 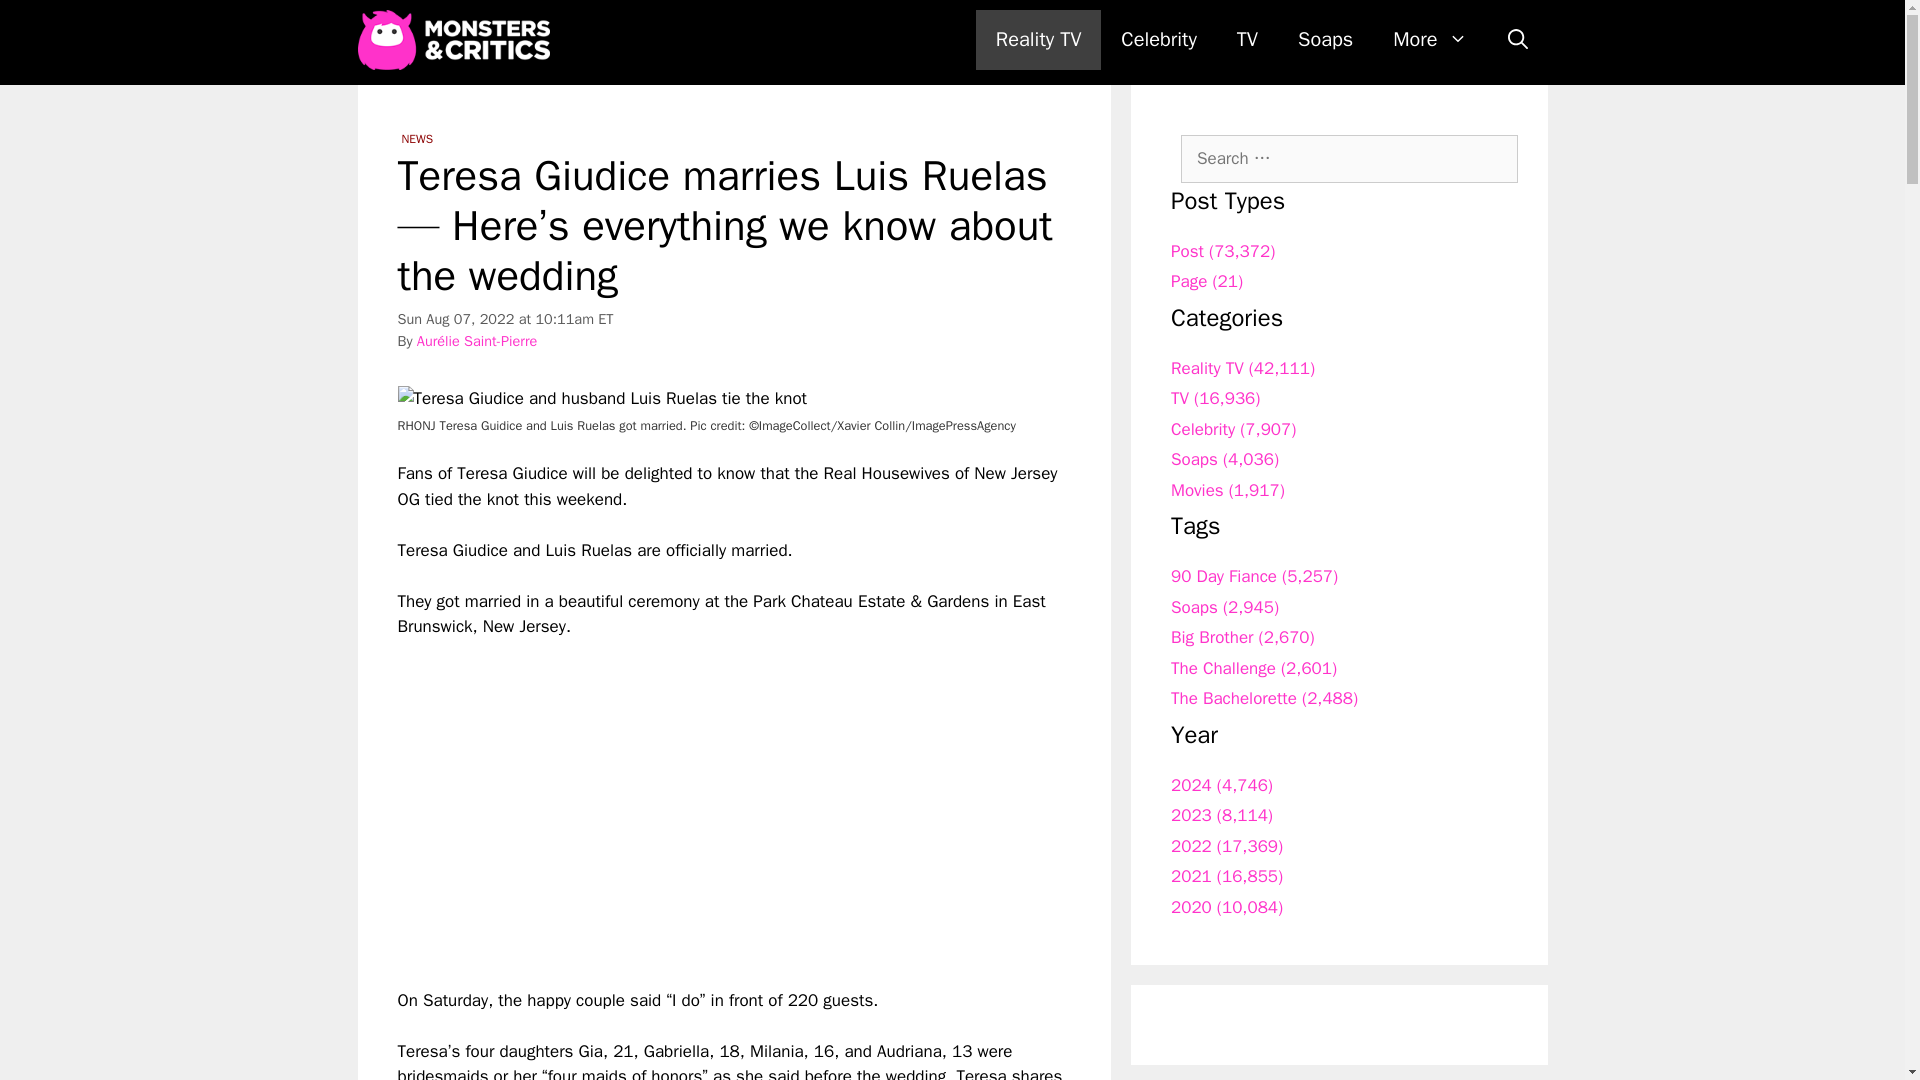 I want to click on Monsters and Critics, so click(x=453, y=40).